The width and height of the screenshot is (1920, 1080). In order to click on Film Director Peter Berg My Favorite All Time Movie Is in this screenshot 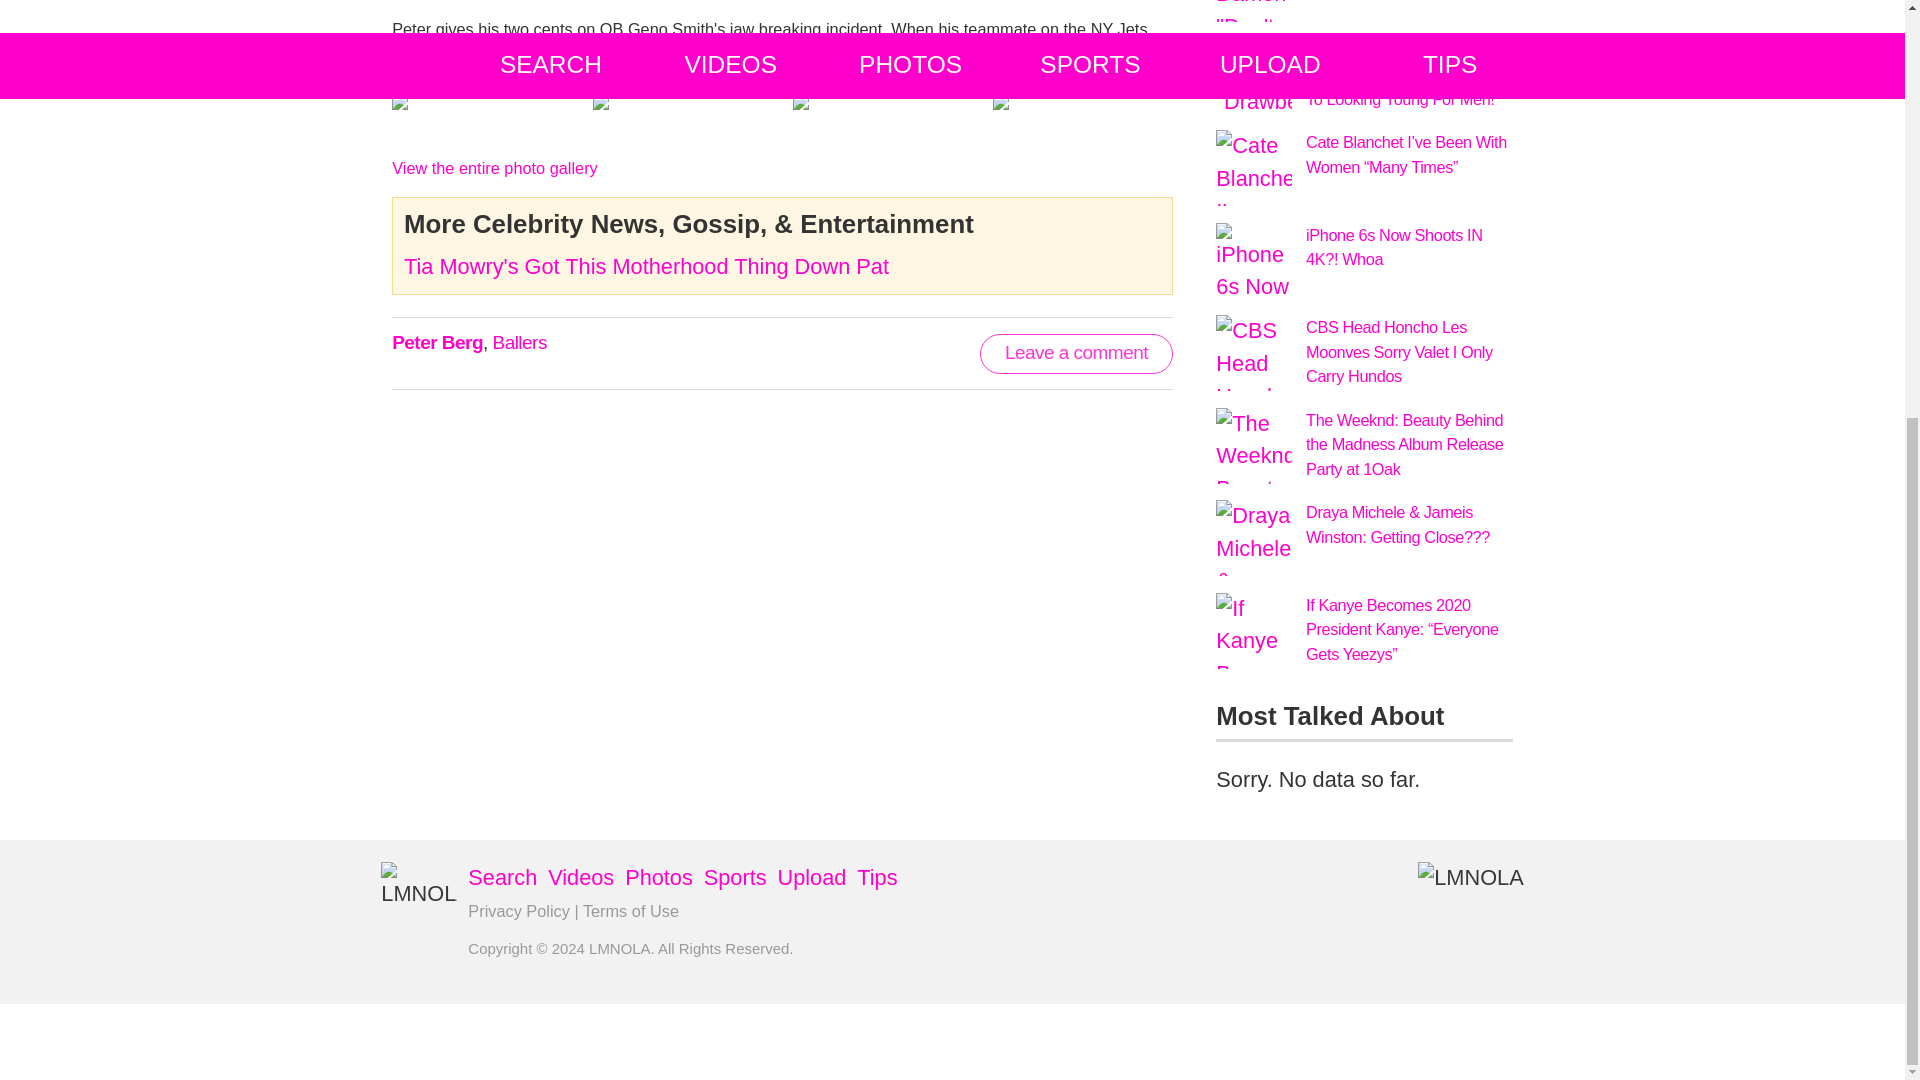, I will do `click(494, 168)`.